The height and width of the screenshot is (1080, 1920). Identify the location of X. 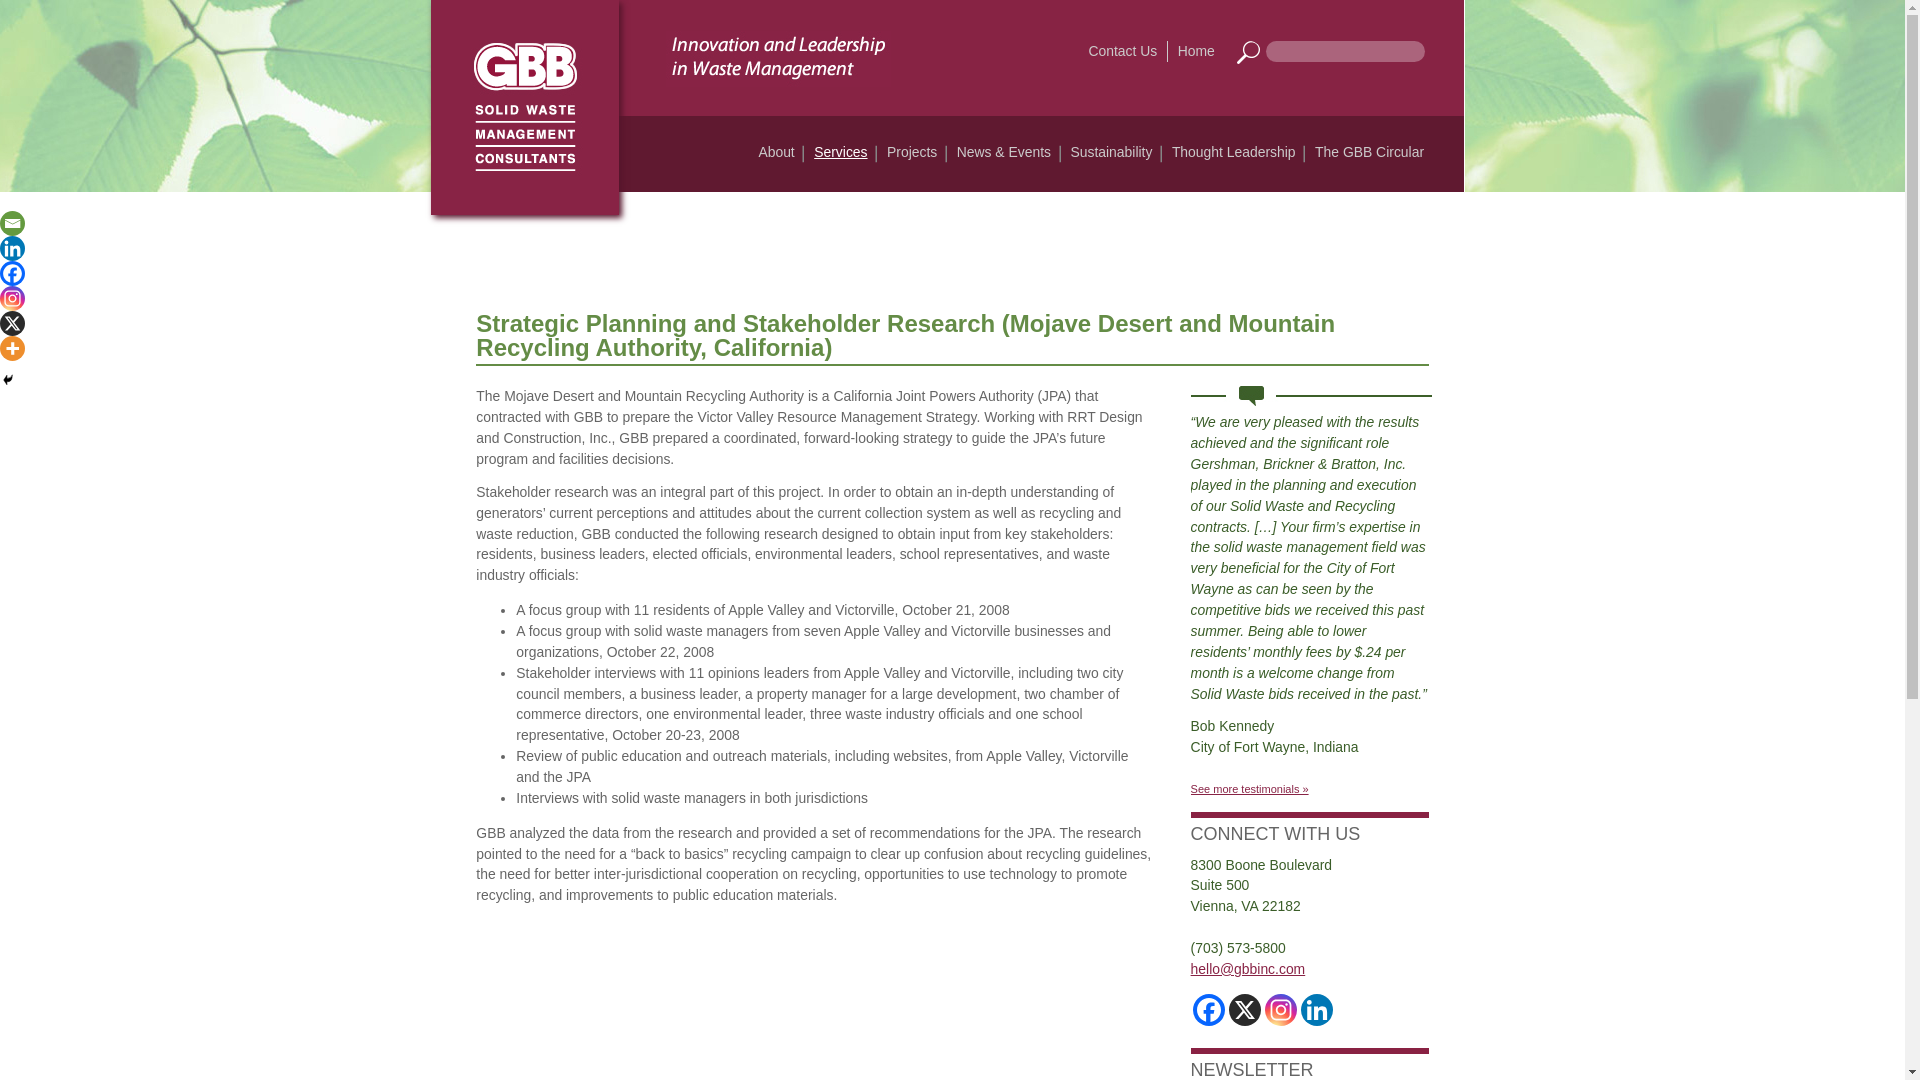
(1244, 1010).